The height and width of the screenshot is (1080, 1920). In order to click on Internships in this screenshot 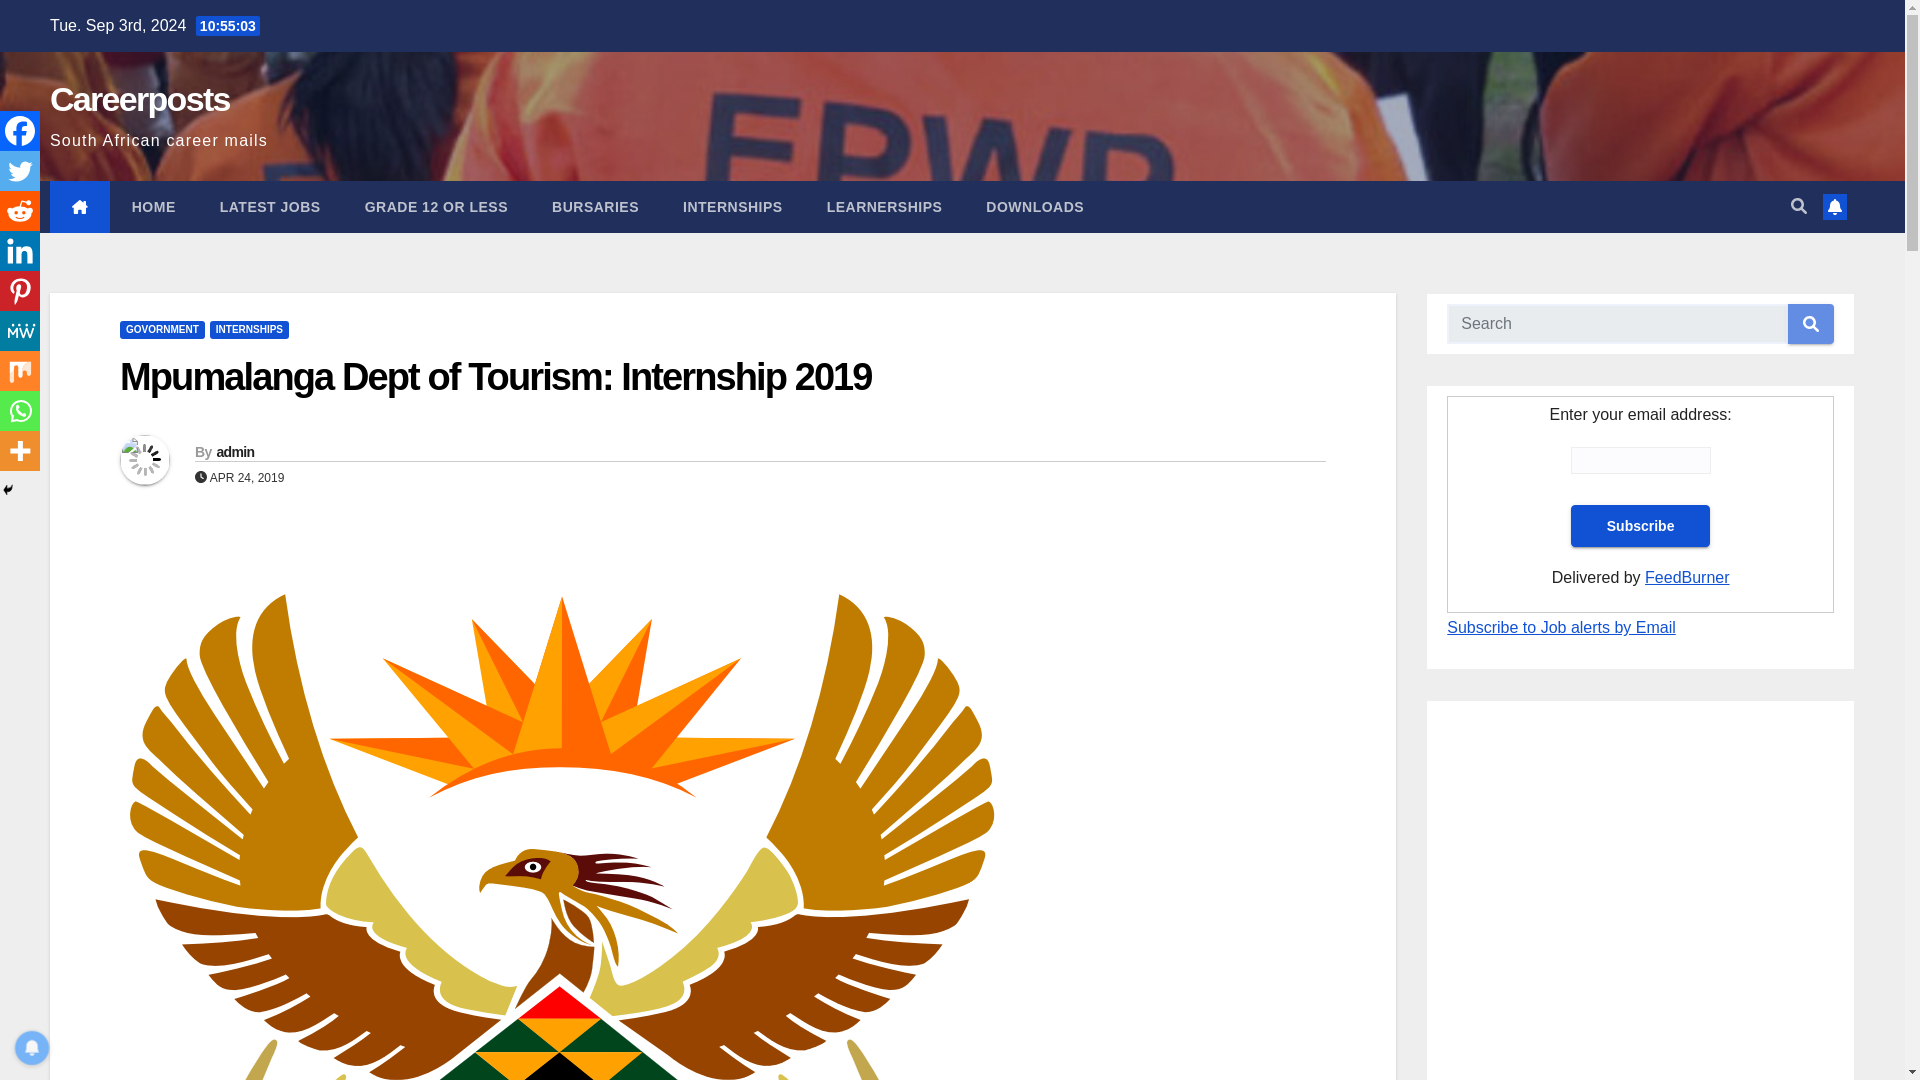, I will do `click(732, 207)`.